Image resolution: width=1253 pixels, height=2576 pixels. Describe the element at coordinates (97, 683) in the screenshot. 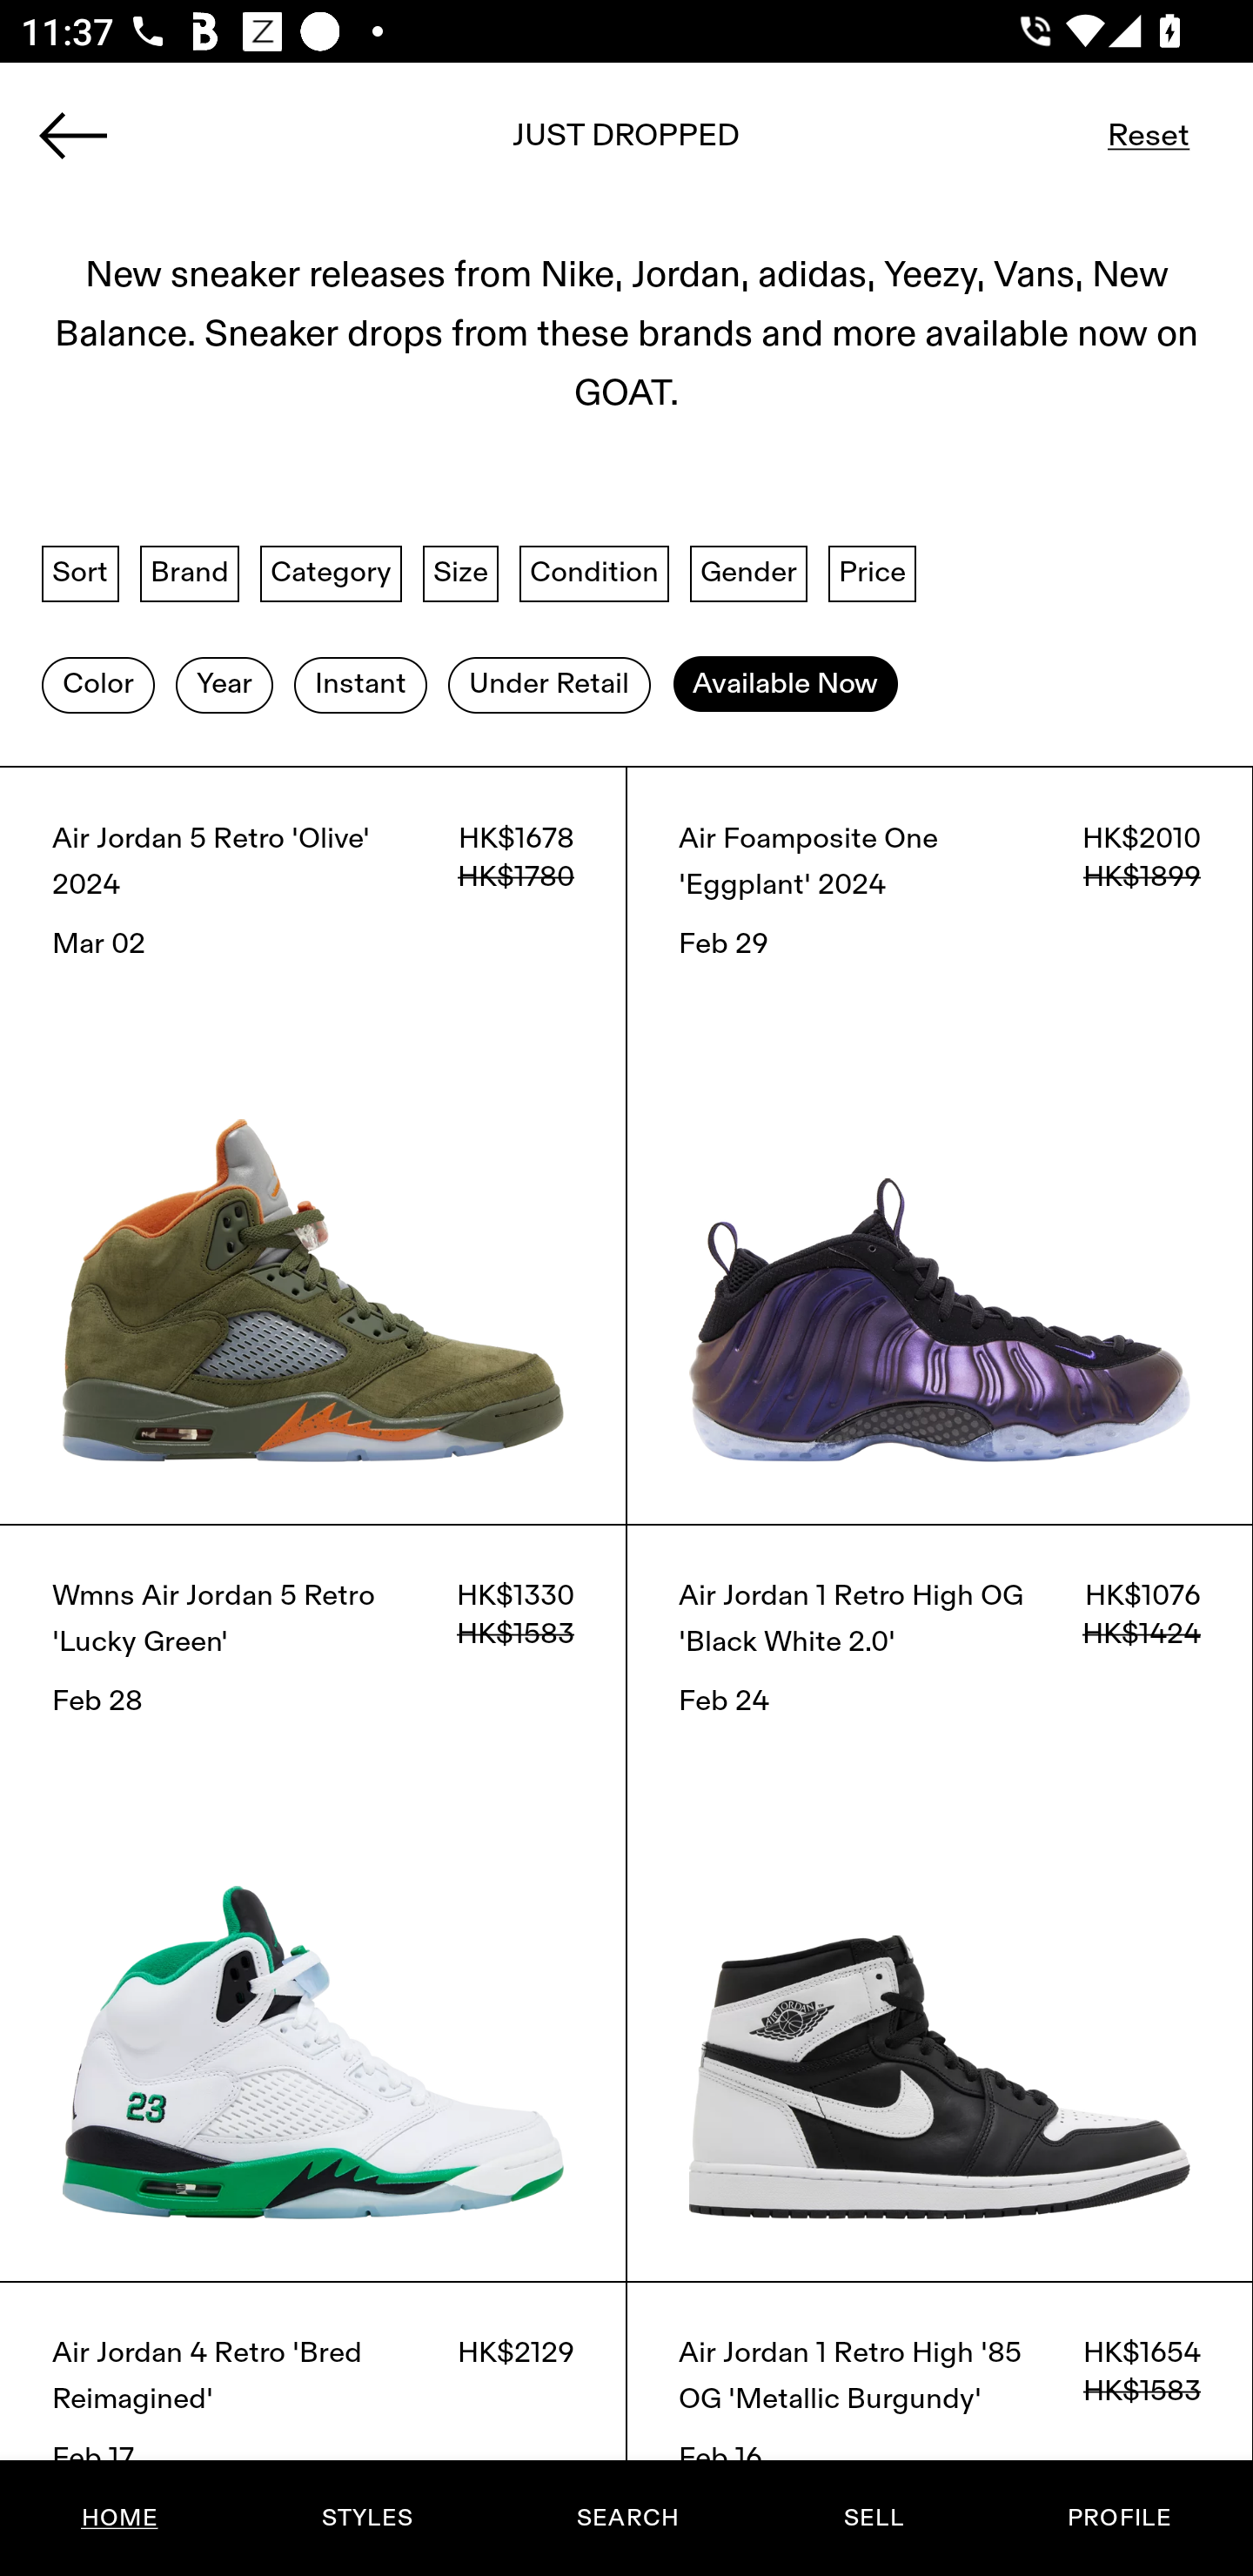

I see `Color` at that location.